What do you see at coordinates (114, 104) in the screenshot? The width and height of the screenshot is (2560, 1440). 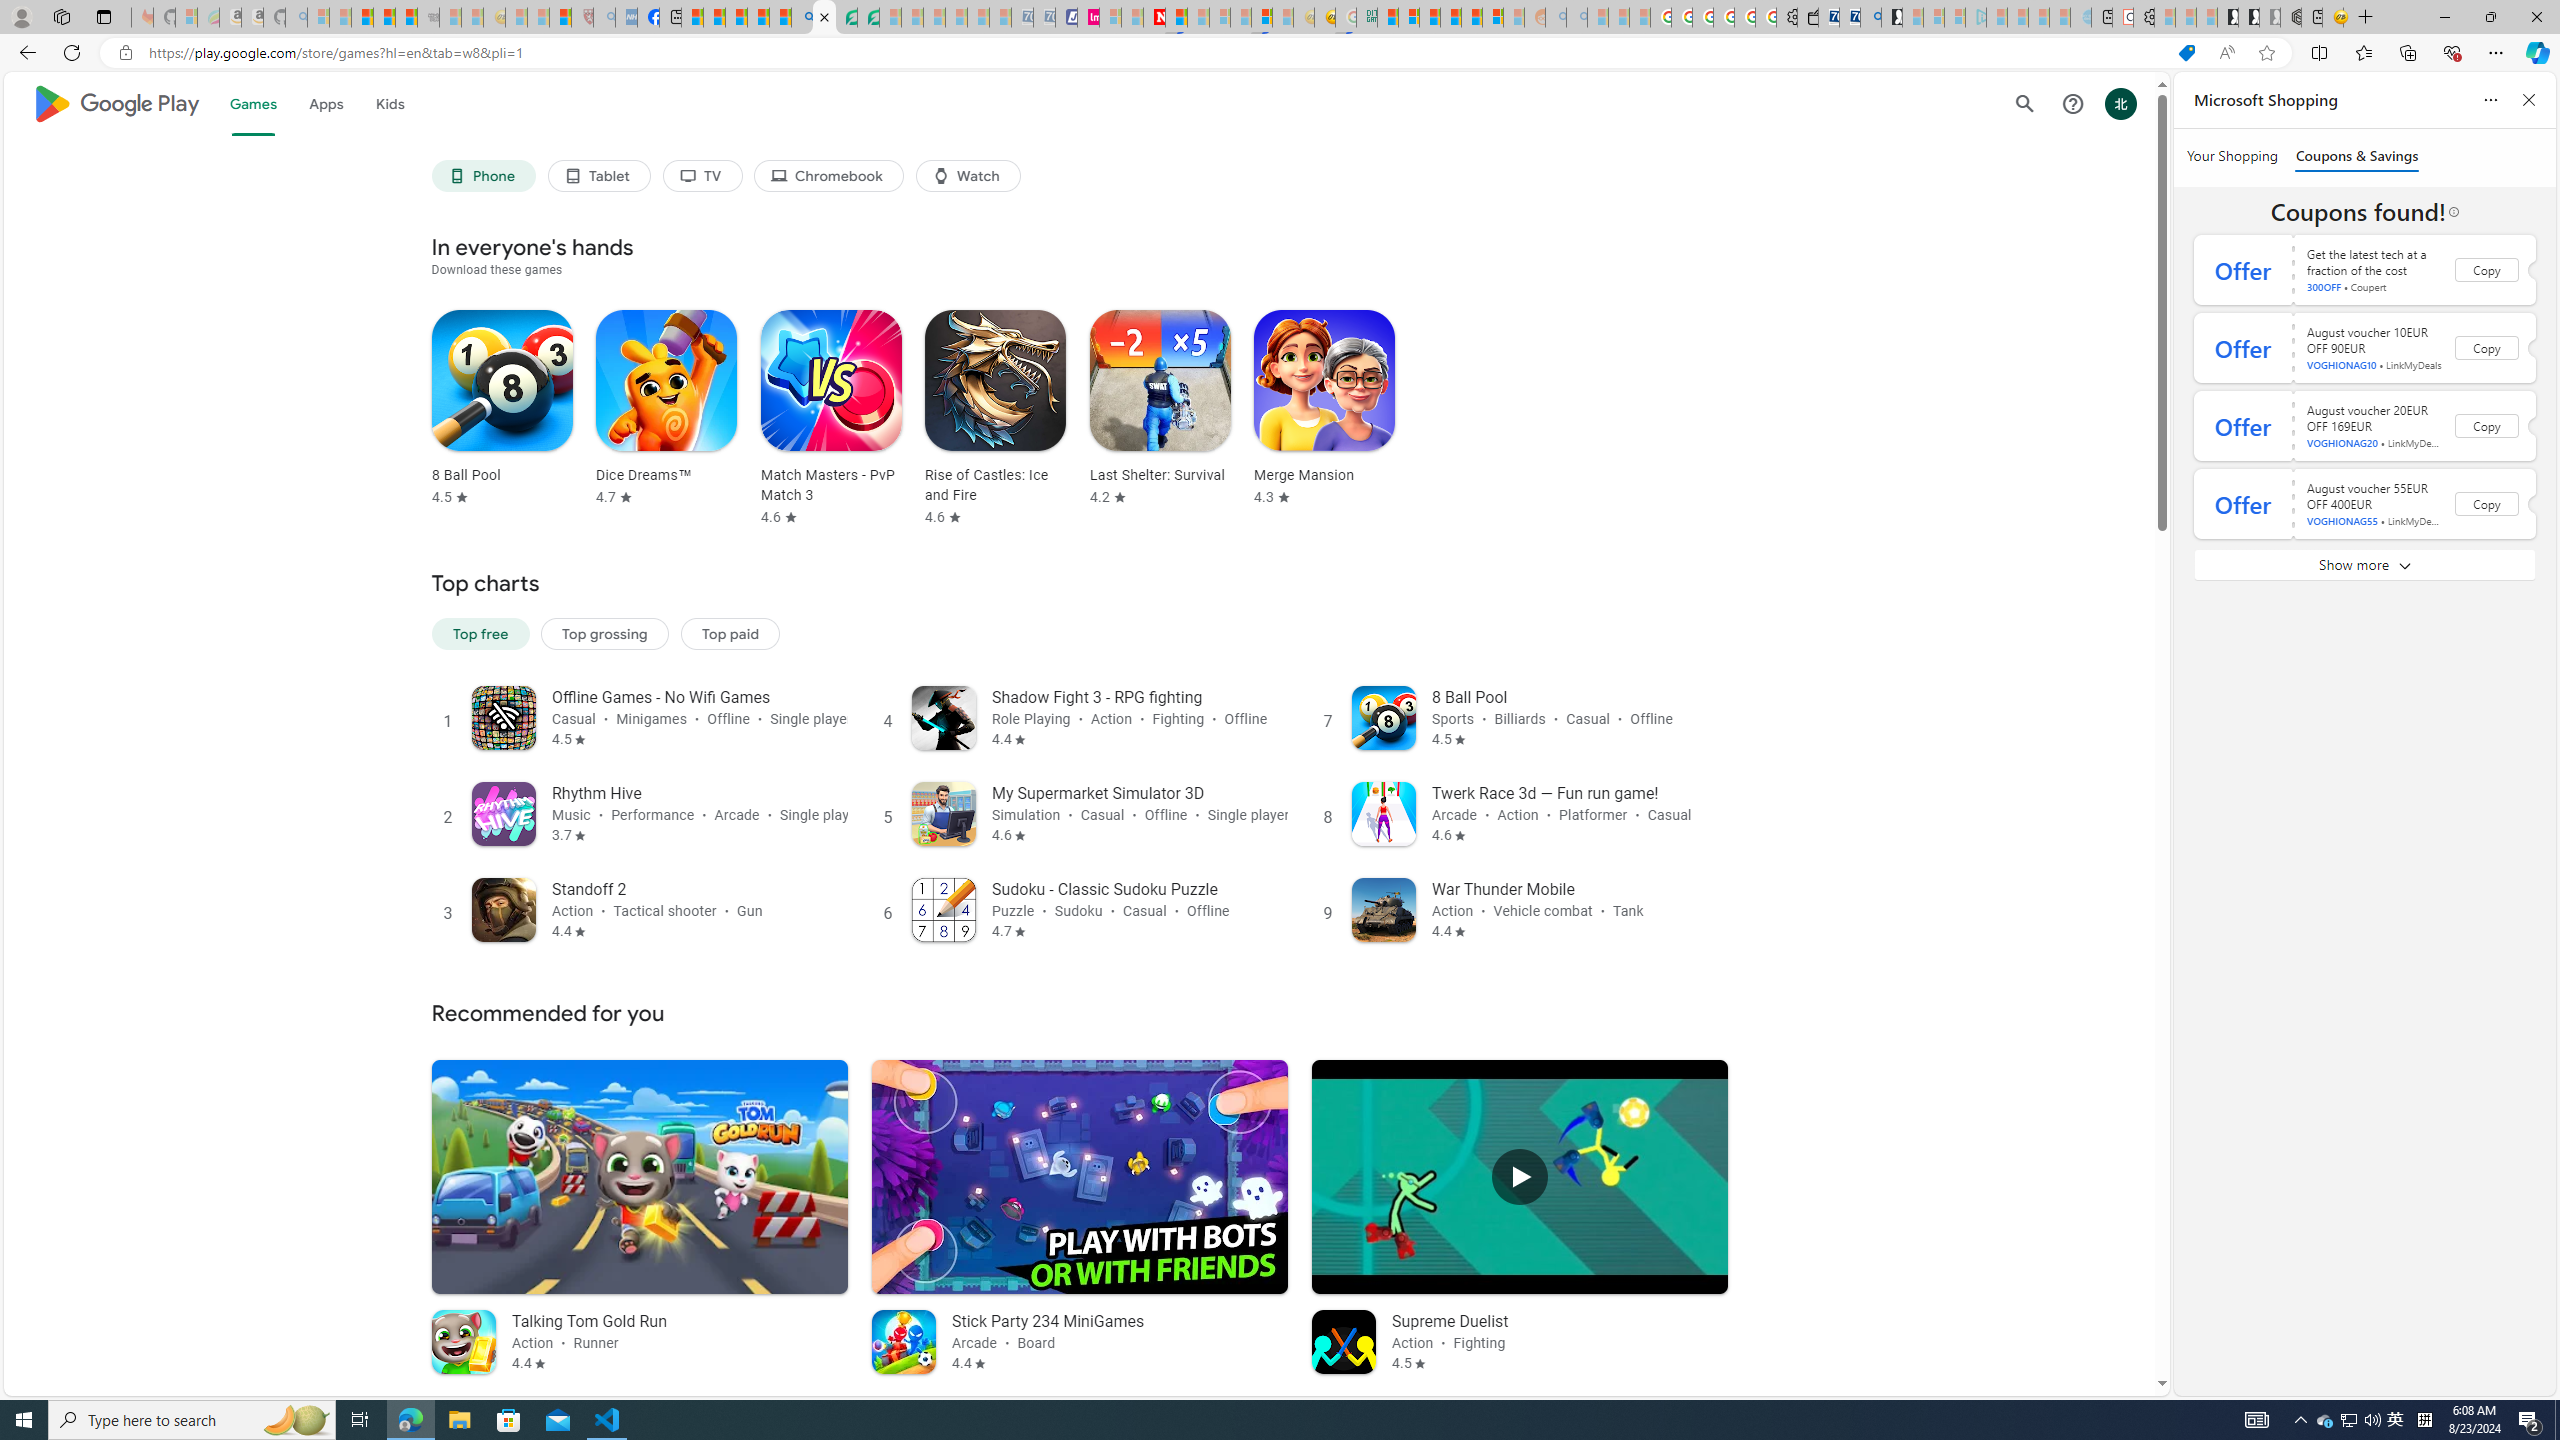 I see `Google Play logo` at bounding box center [114, 104].